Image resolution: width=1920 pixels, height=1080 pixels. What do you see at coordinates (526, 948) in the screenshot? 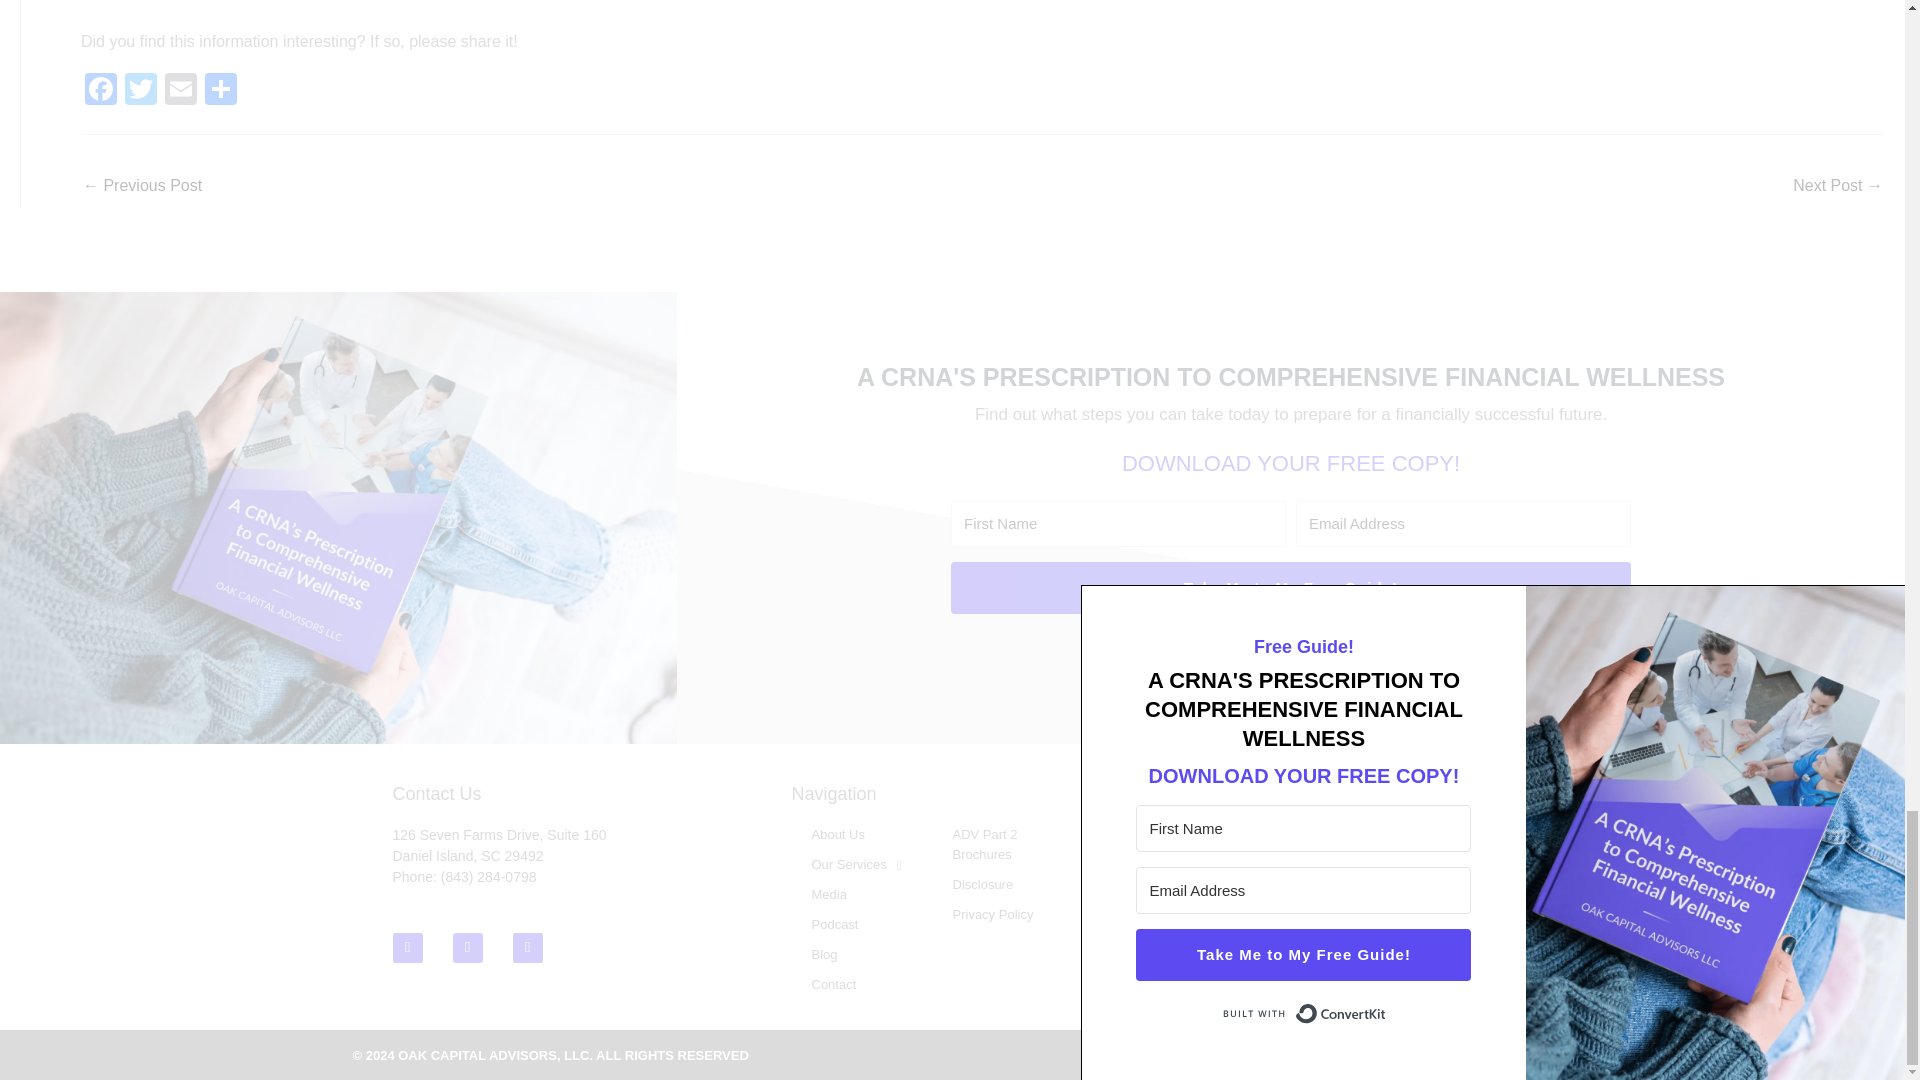
I see `Twitter` at bounding box center [526, 948].